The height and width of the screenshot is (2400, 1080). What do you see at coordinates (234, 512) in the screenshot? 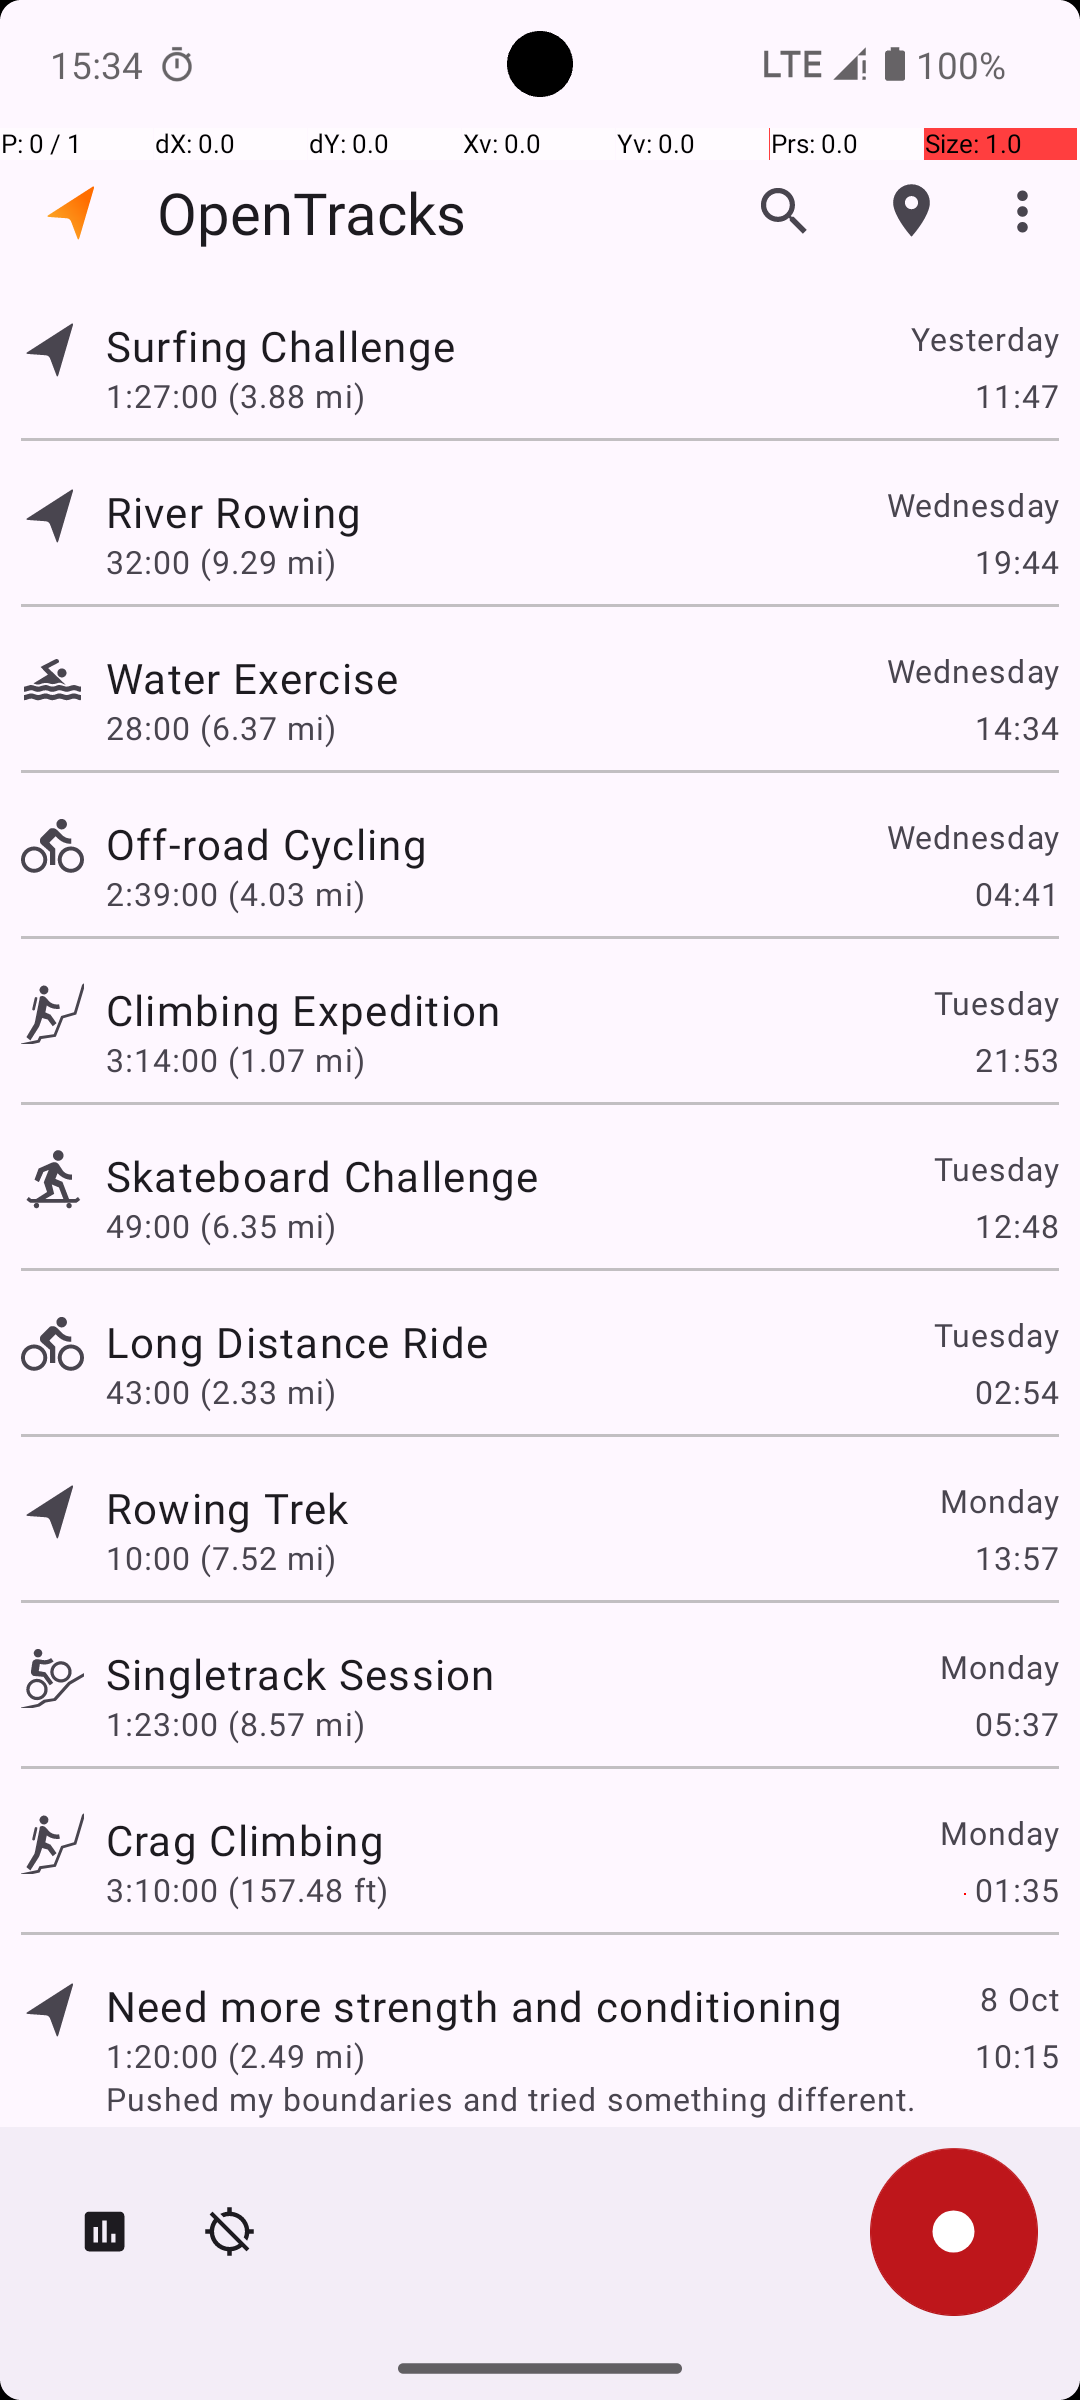
I see `River Rowing` at bounding box center [234, 512].